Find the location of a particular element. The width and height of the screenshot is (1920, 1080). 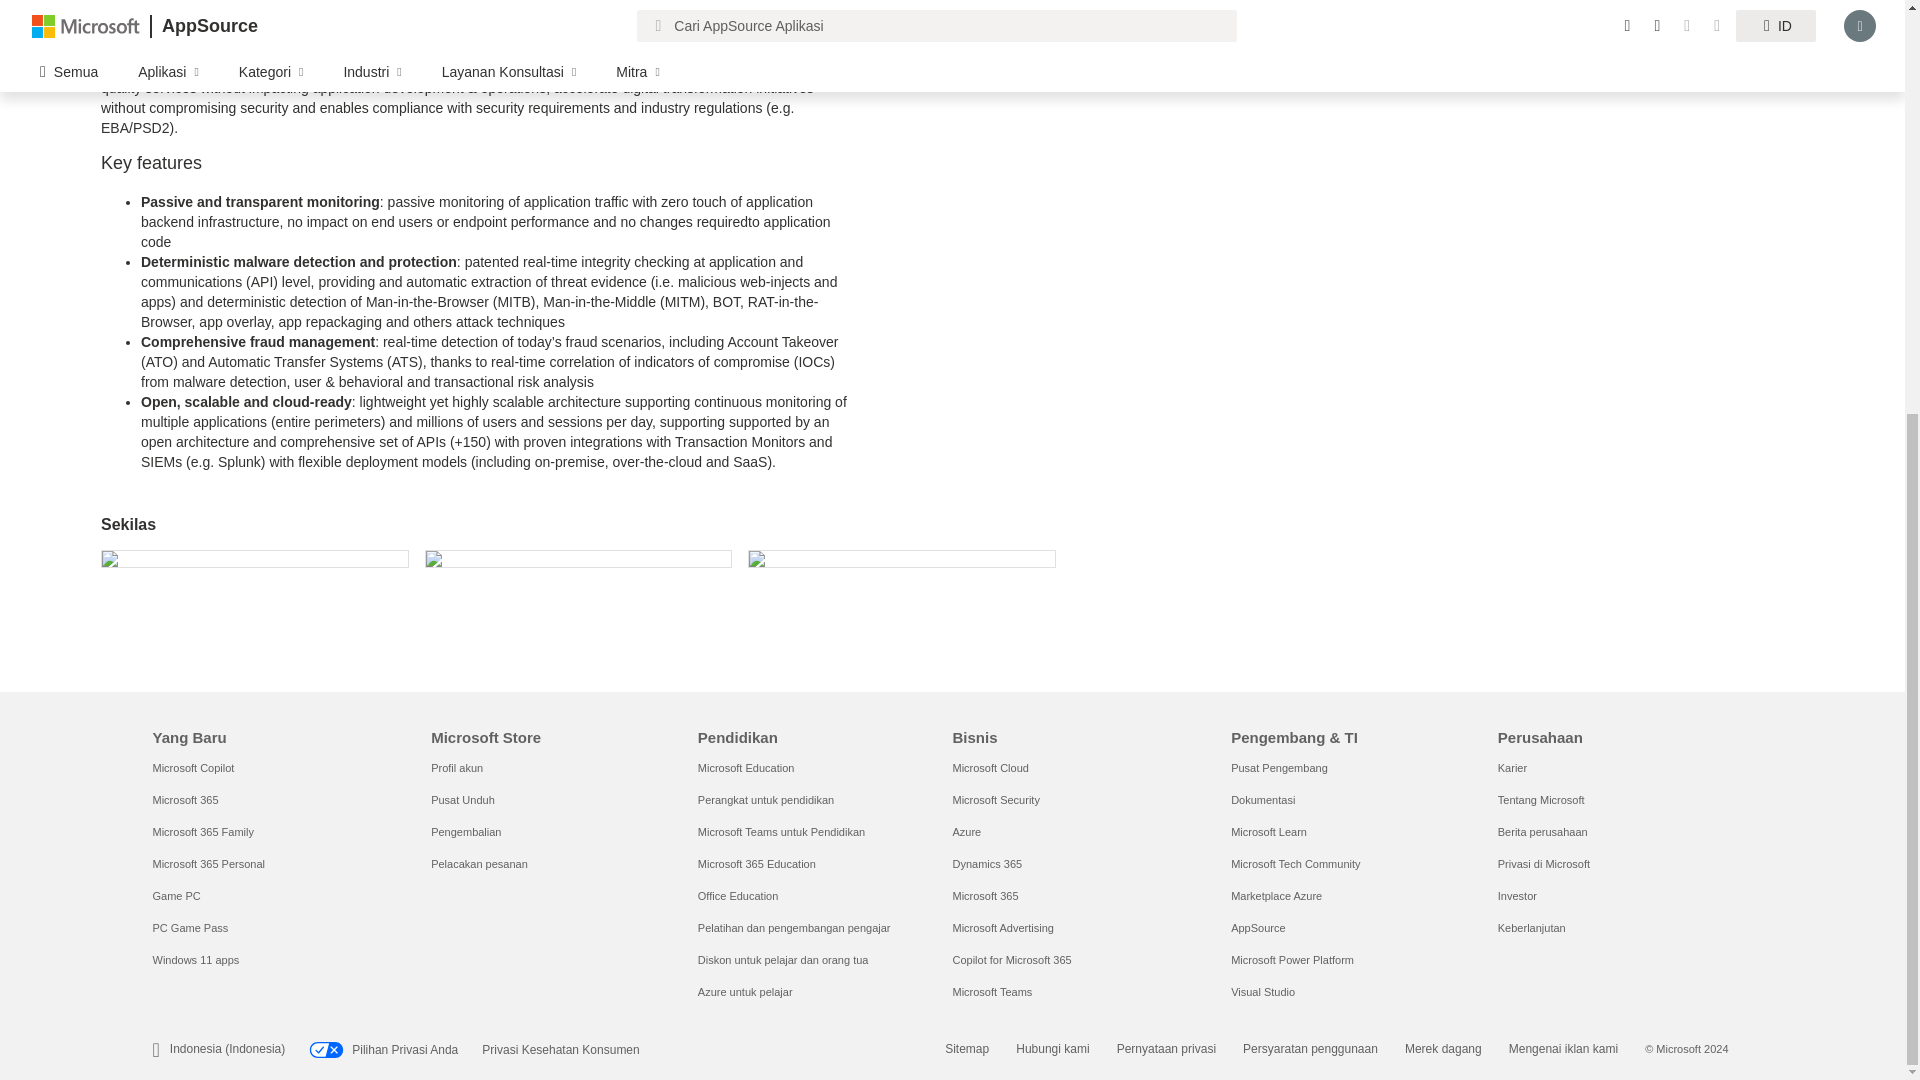

Microsoft Teams untuk Pendidikan is located at coordinates (782, 832).